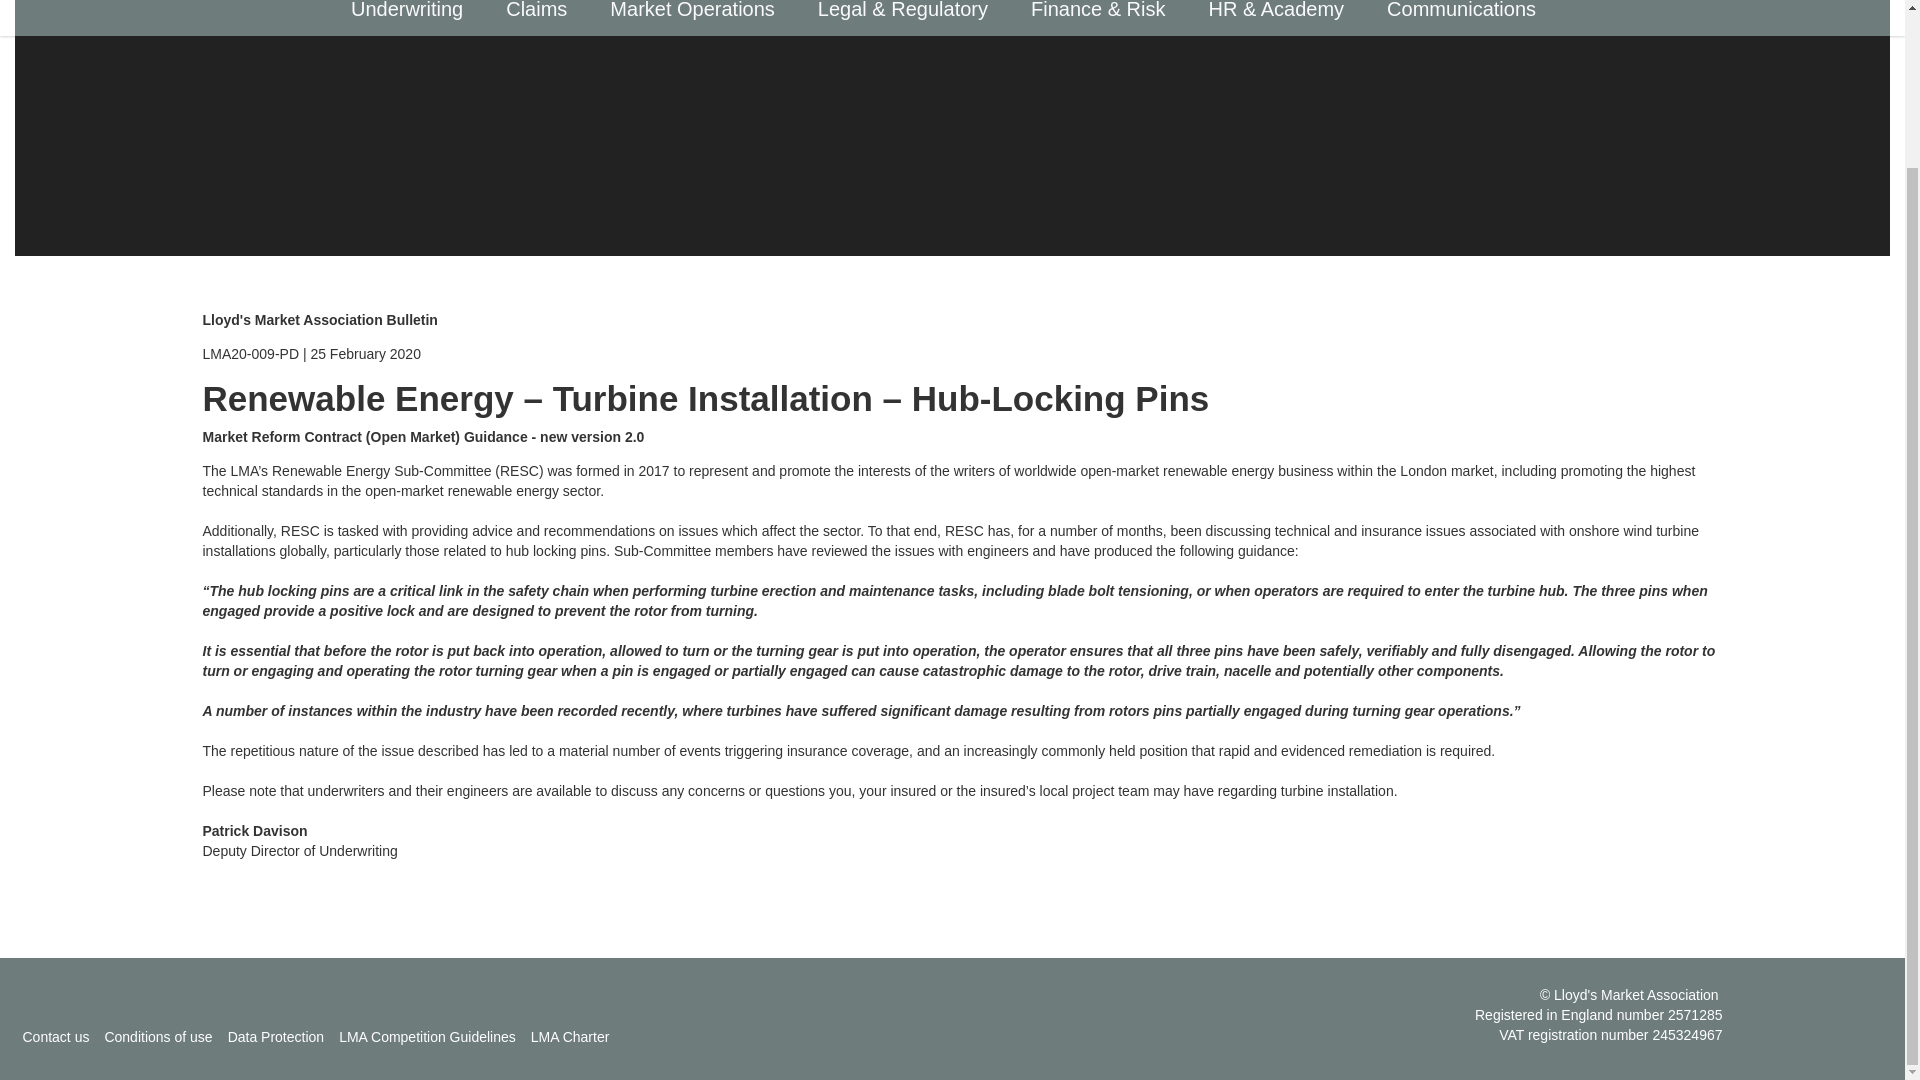  I want to click on Claims, so click(542, 16).